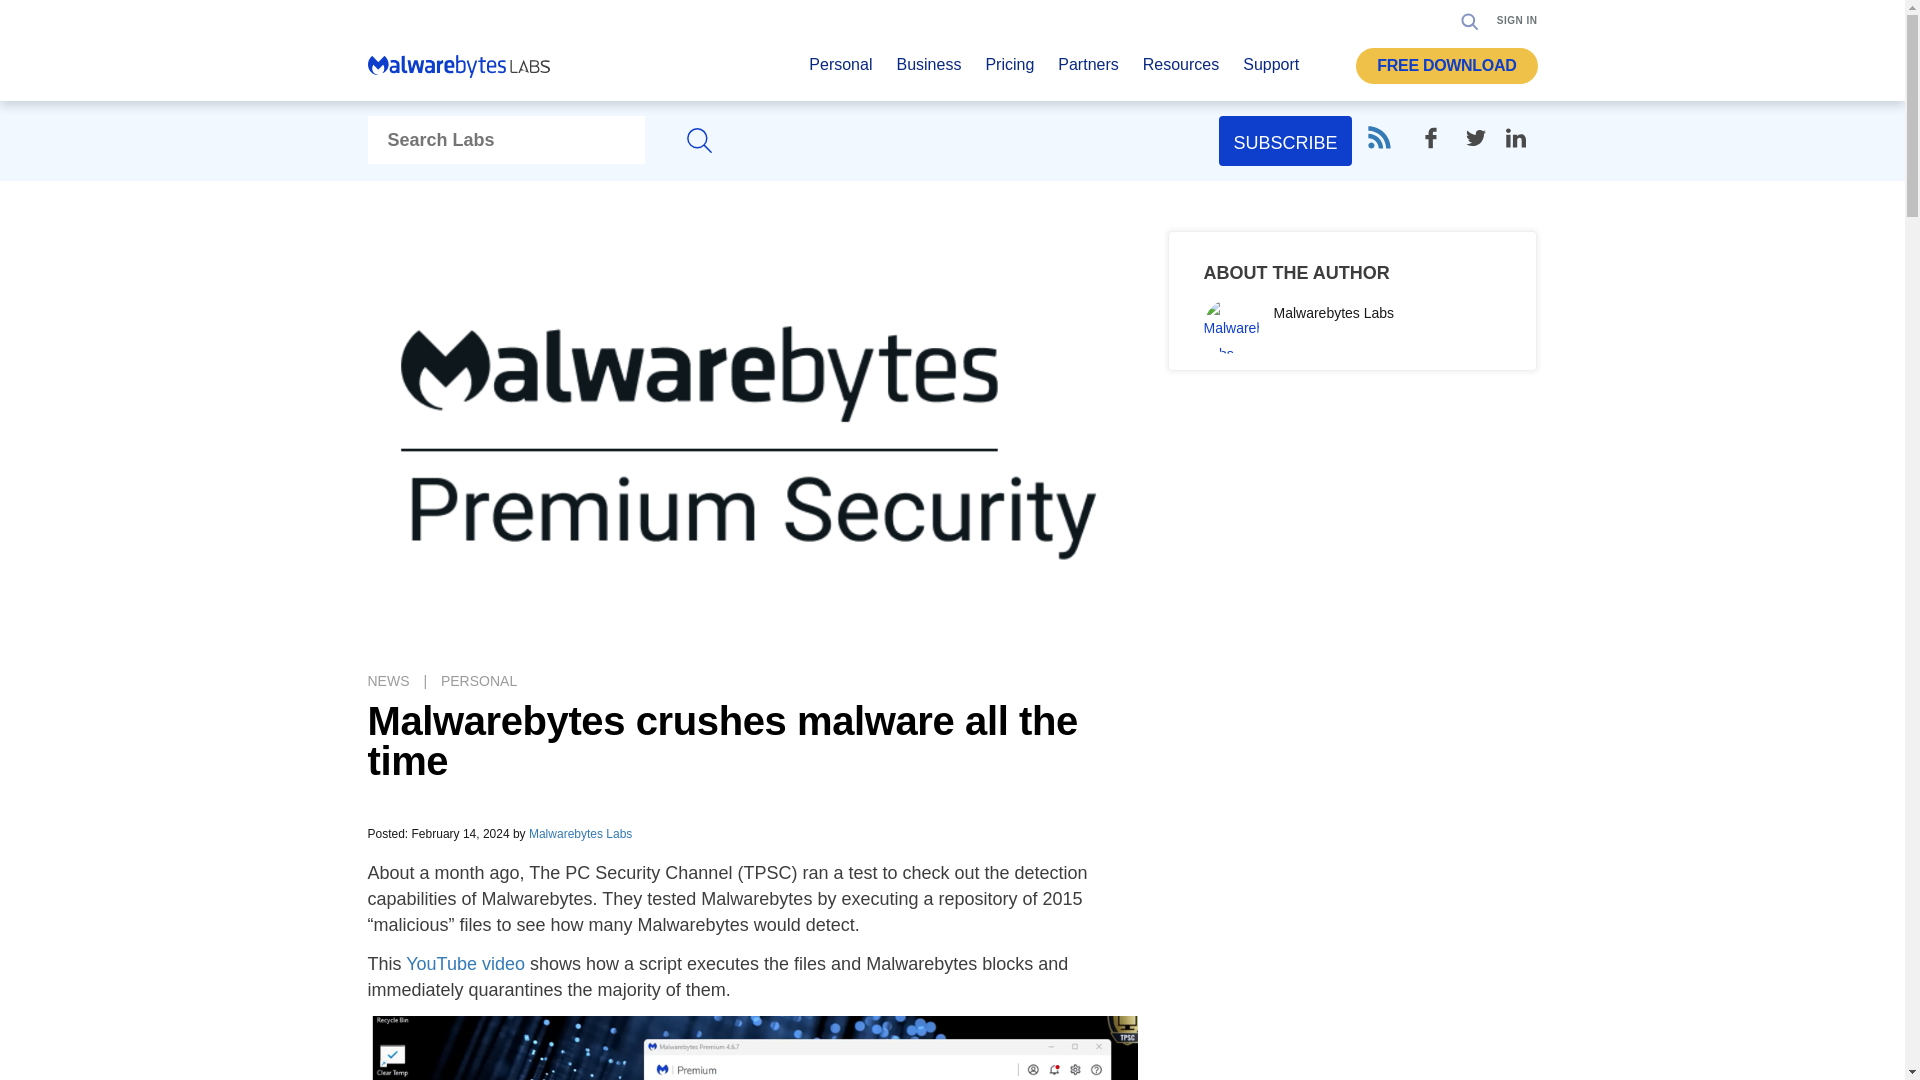 The image size is (1920, 1080). Describe the element at coordinates (840, 70) in the screenshot. I see `Personal` at that location.